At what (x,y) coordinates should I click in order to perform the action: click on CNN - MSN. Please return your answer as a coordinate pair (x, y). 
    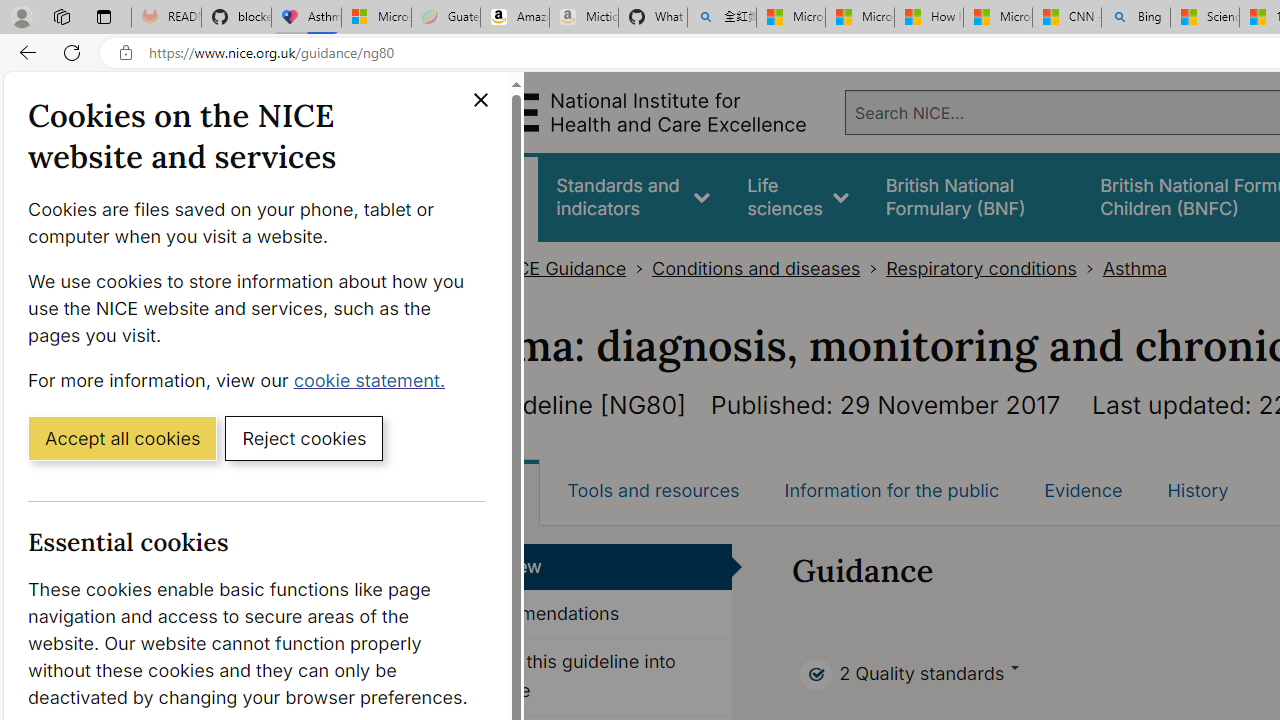
    Looking at the image, I should click on (1066, 18).